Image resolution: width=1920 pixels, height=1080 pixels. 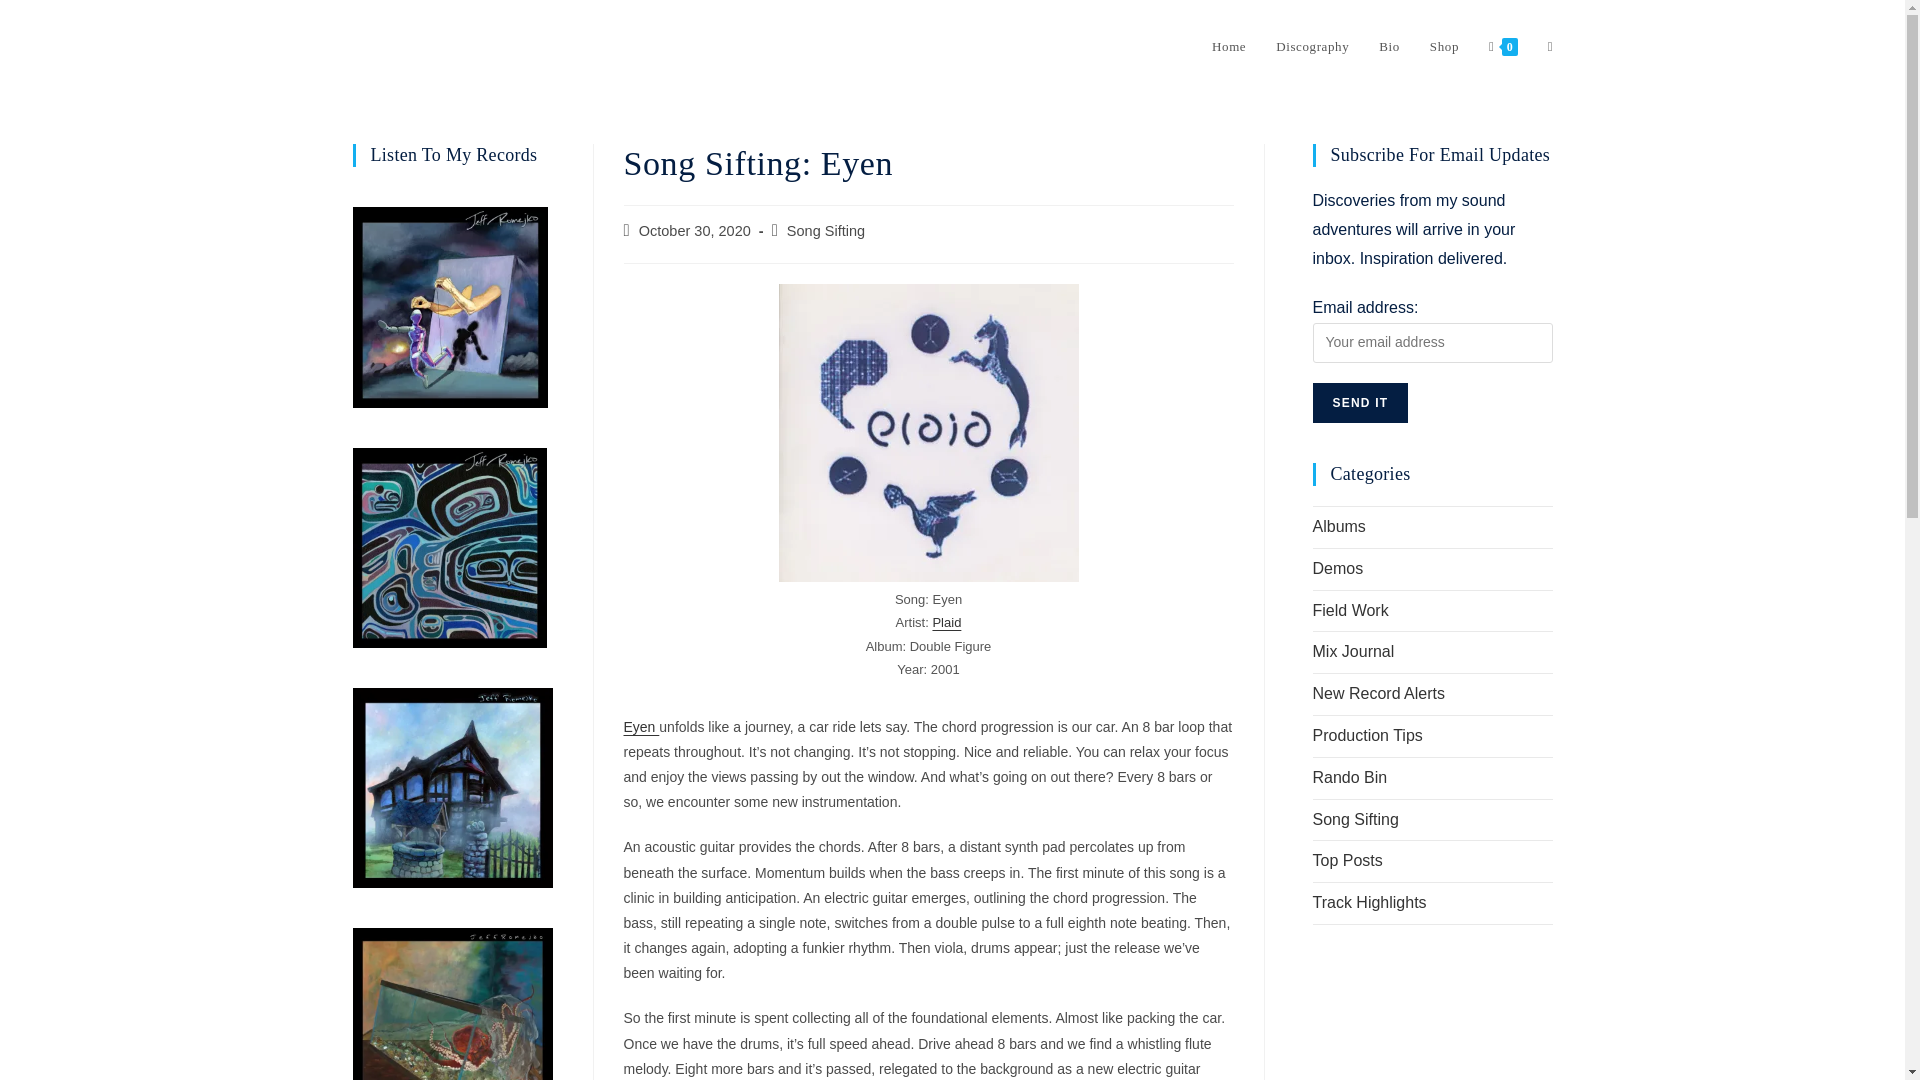 What do you see at coordinates (1312, 46) in the screenshot?
I see `Discography` at bounding box center [1312, 46].